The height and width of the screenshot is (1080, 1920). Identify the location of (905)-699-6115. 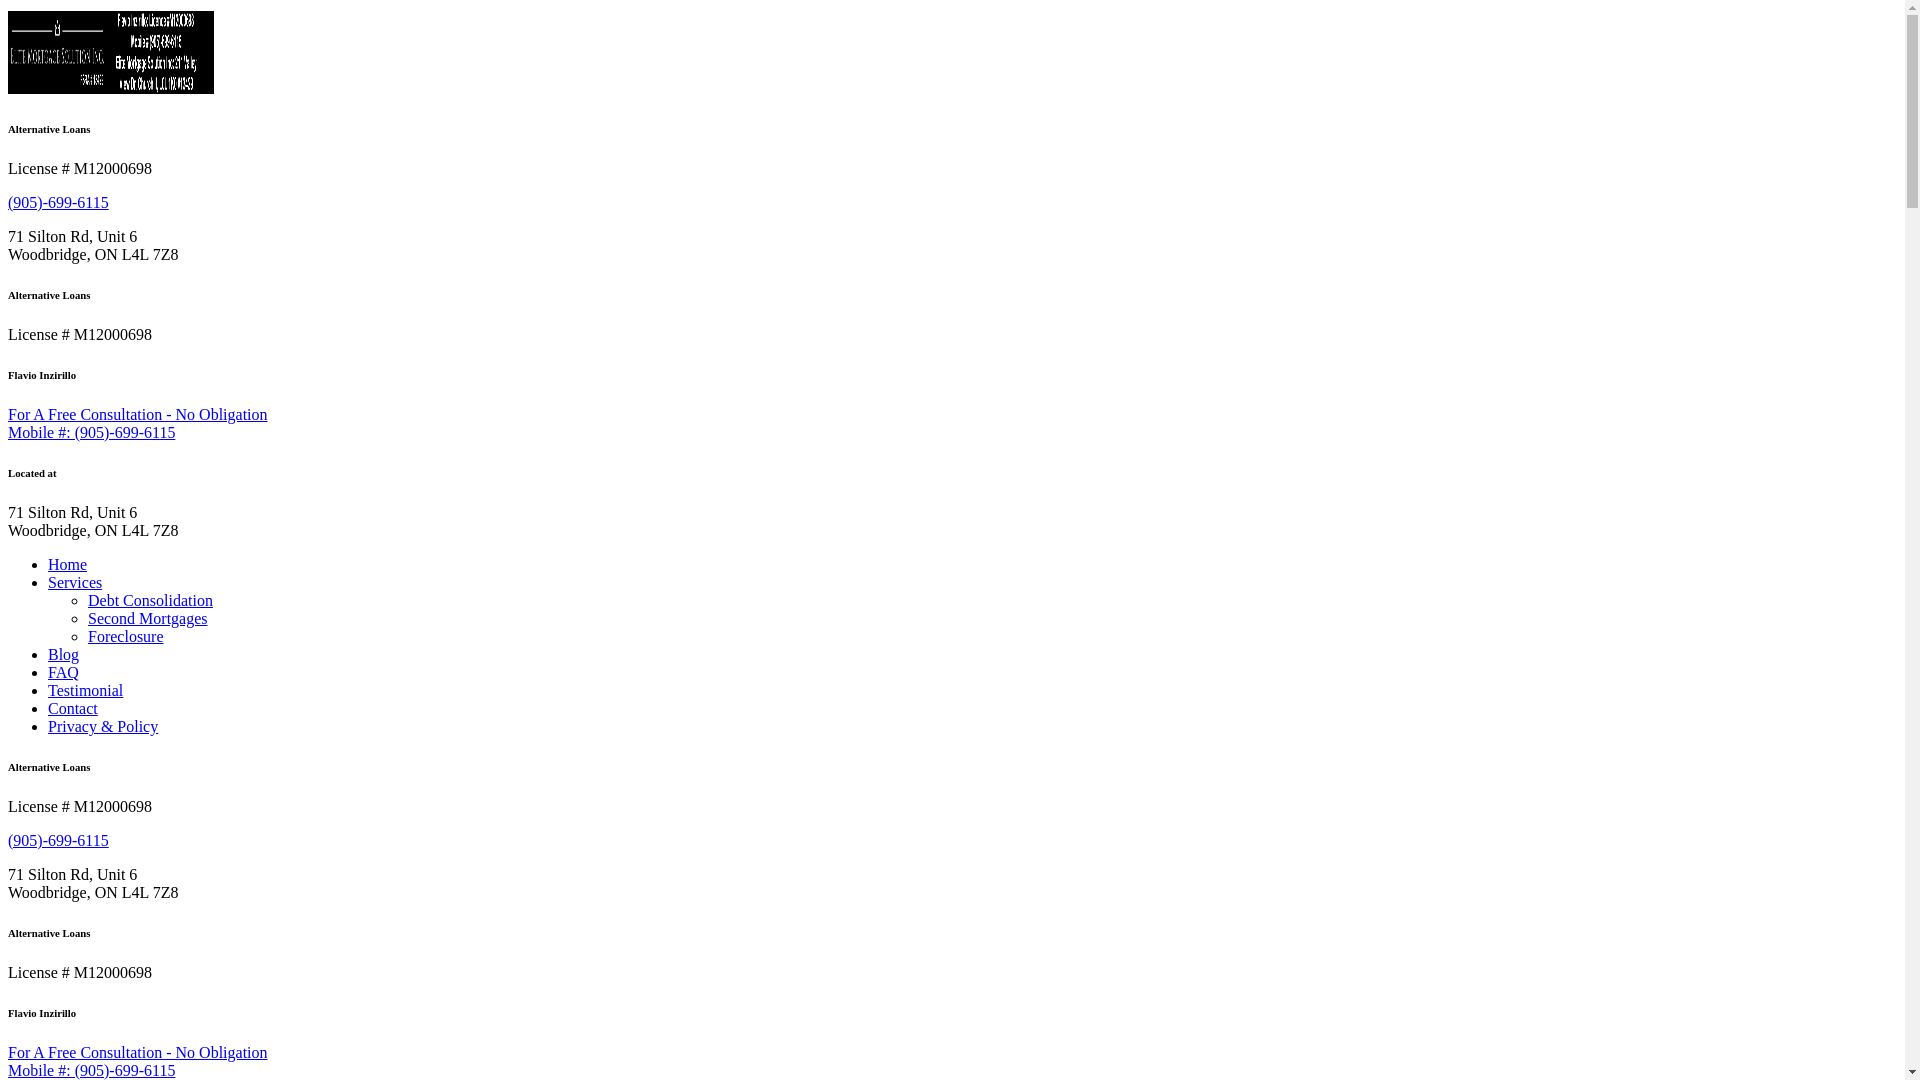
(58, 840).